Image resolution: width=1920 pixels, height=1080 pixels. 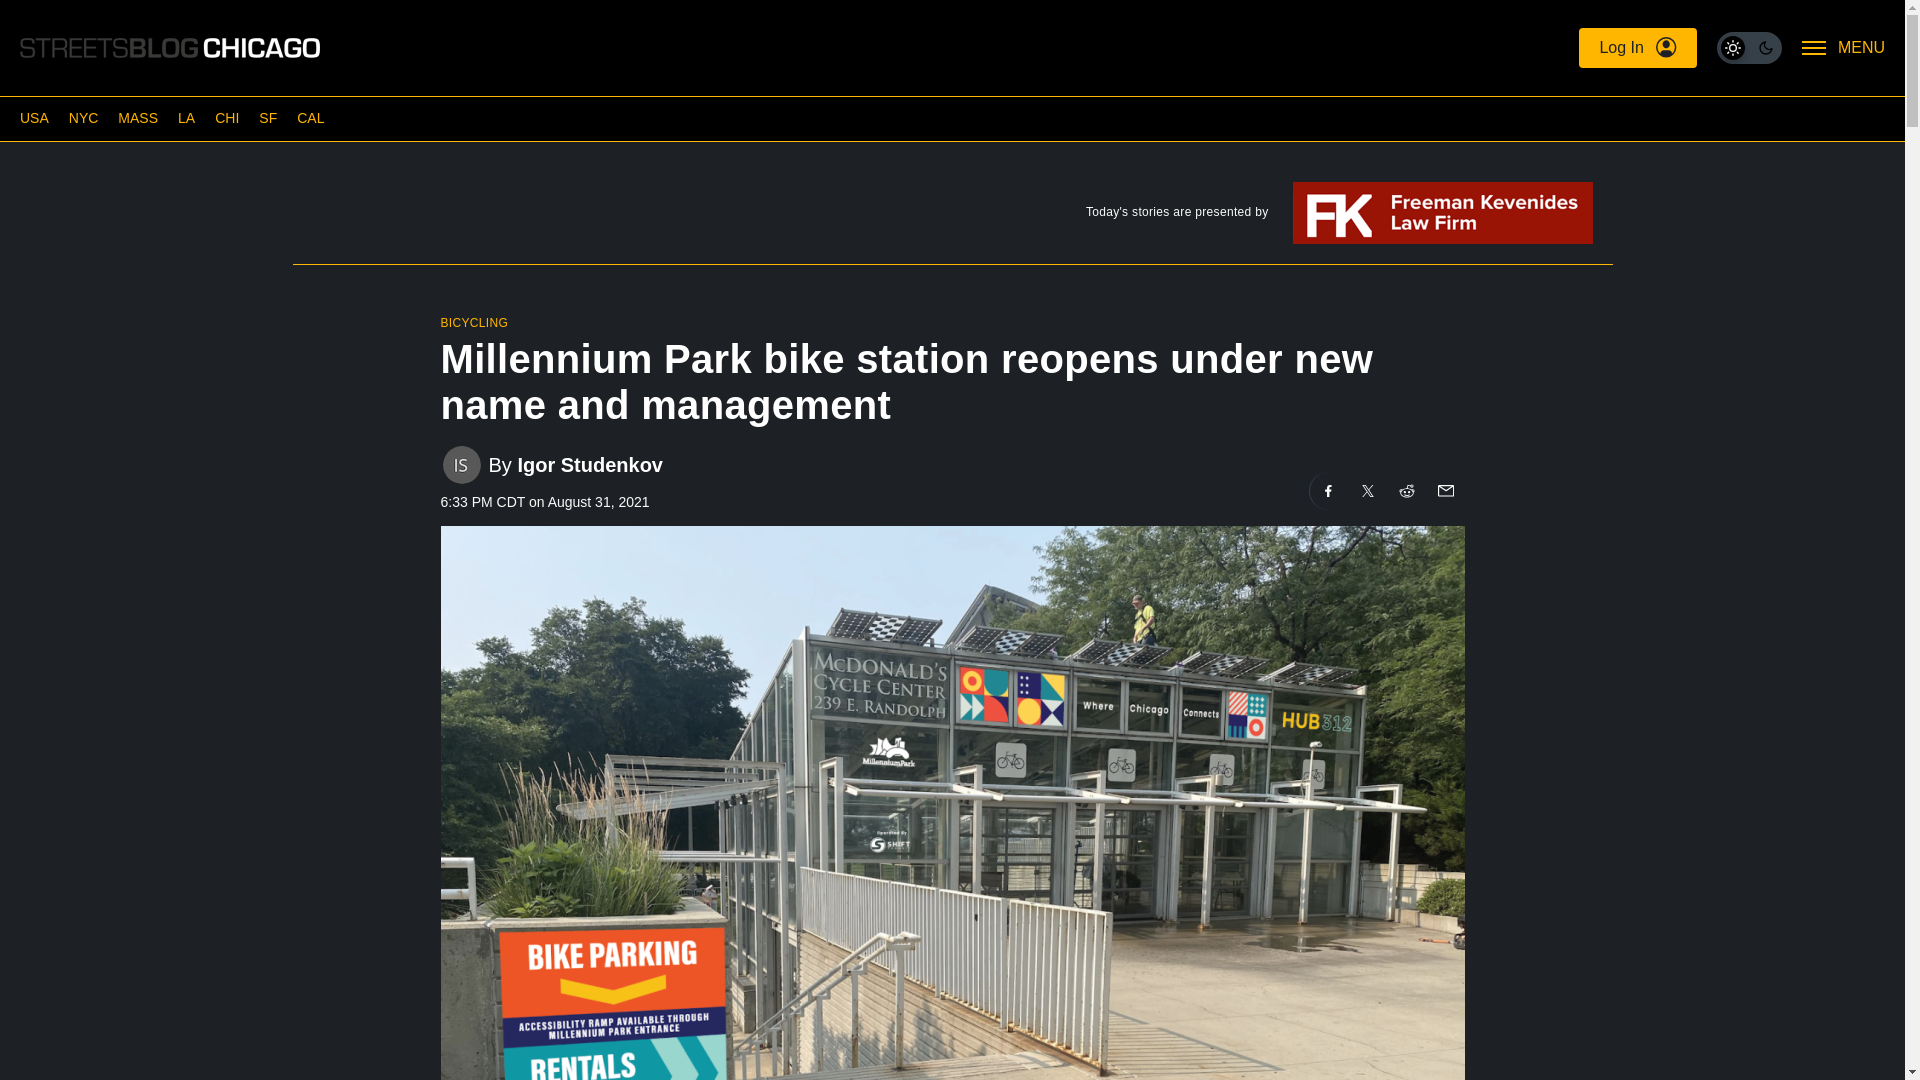 I want to click on Share on Reddit, so click(x=1407, y=490).